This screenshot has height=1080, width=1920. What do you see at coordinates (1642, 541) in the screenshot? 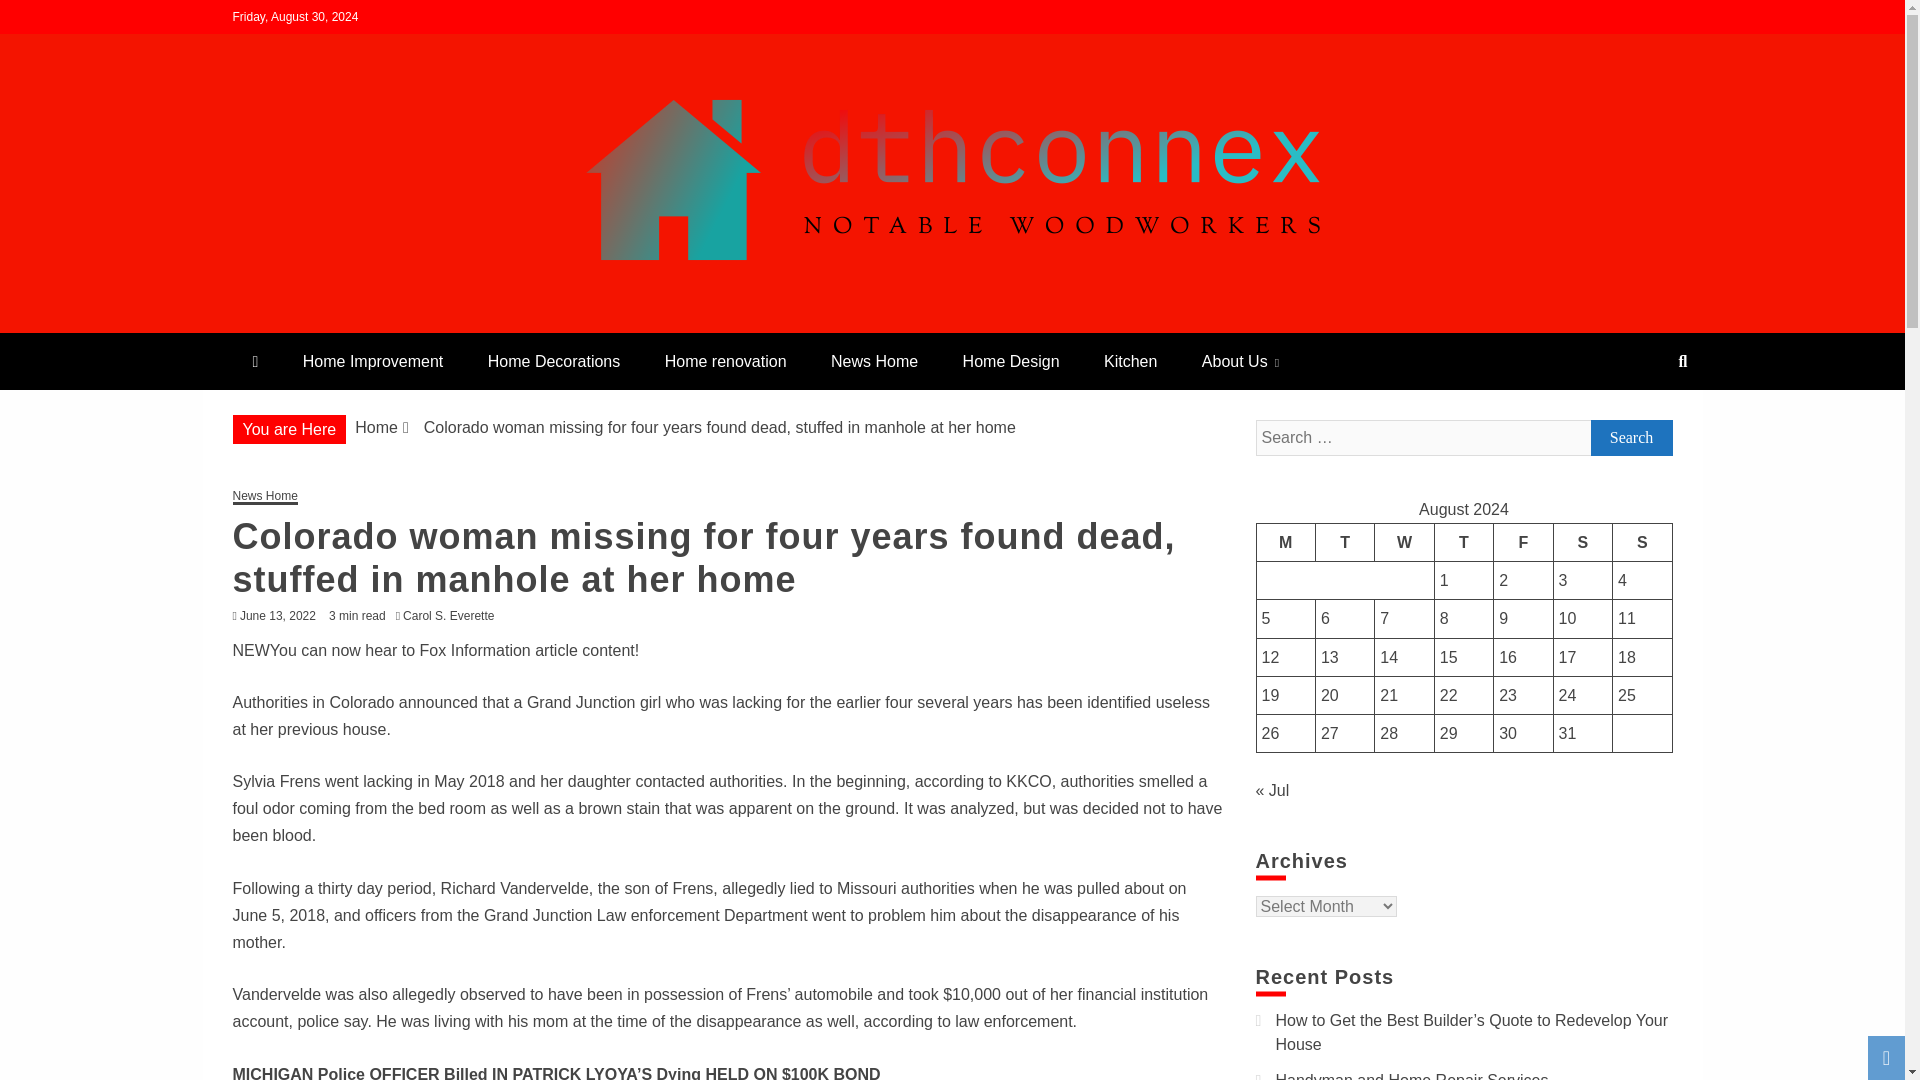
I see `Sunday` at bounding box center [1642, 541].